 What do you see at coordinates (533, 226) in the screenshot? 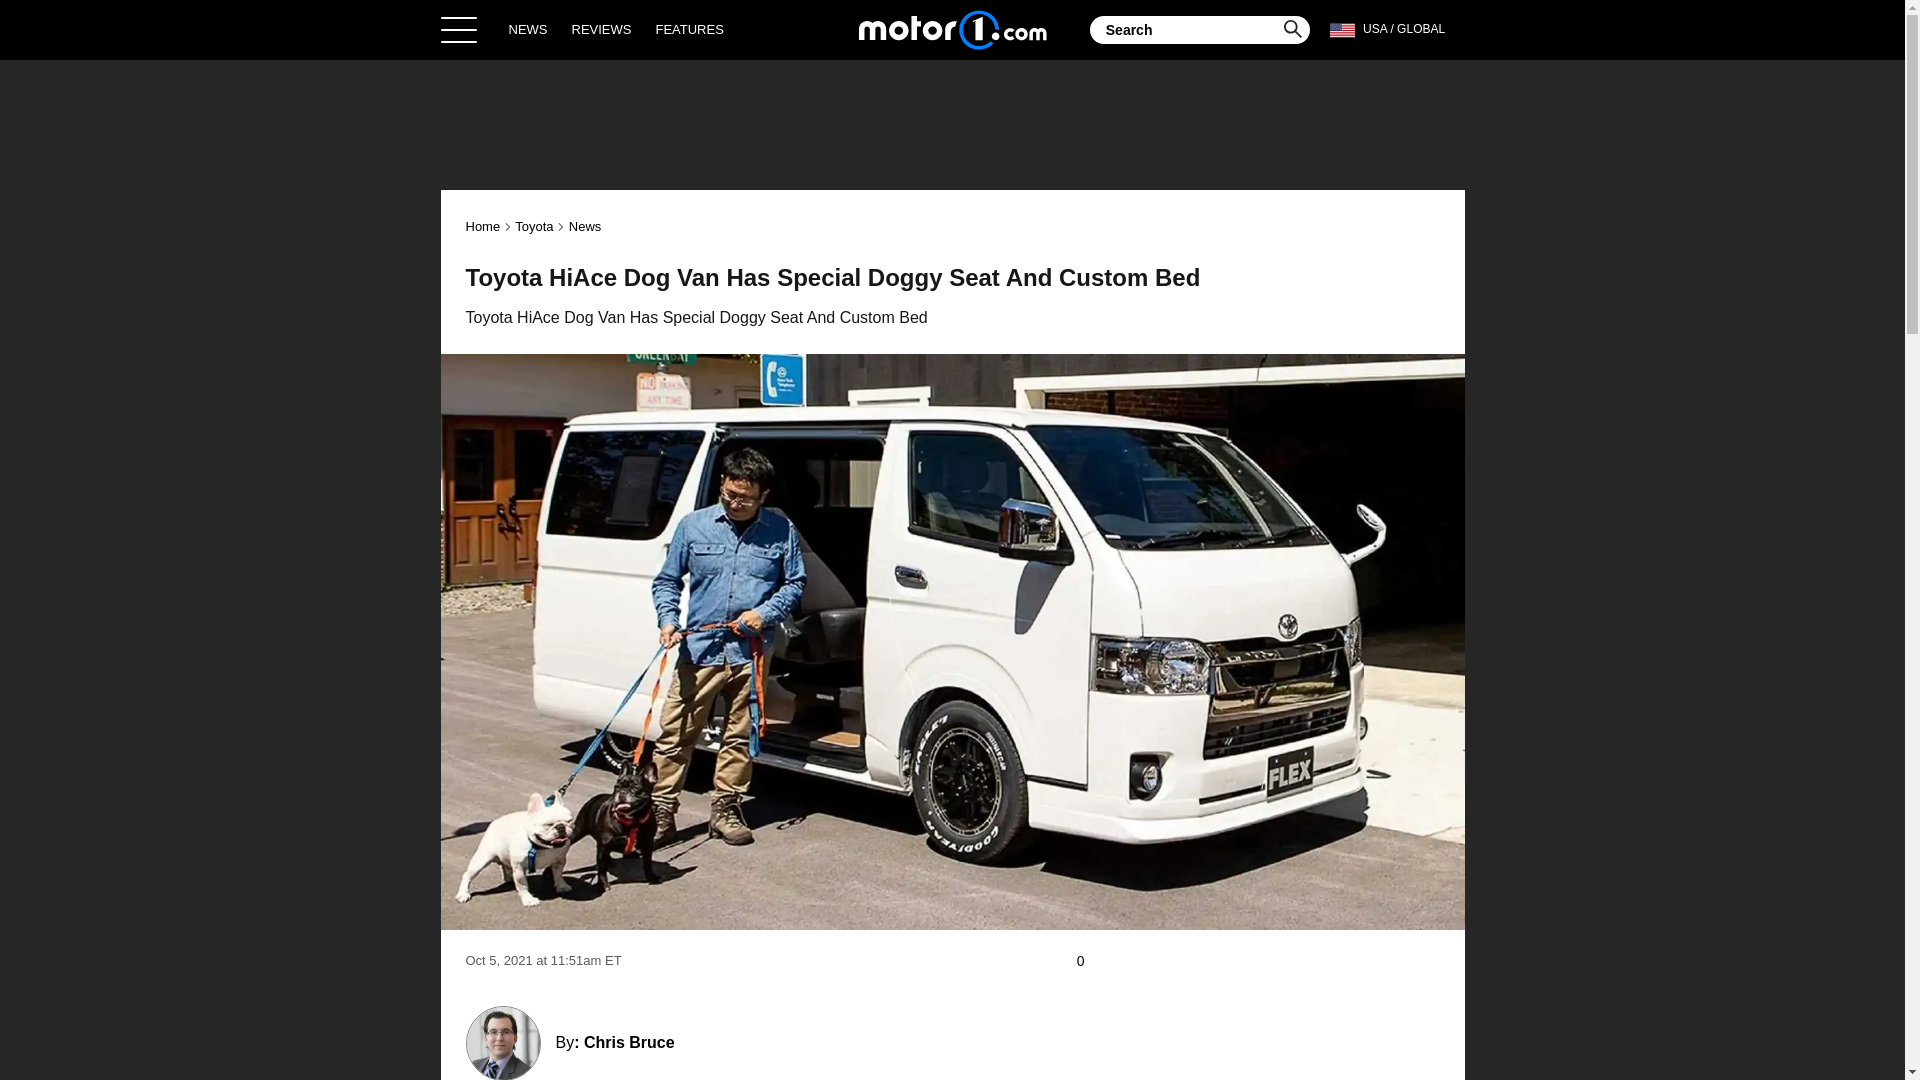
I see `Toyota` at bounding box center [533, 226].